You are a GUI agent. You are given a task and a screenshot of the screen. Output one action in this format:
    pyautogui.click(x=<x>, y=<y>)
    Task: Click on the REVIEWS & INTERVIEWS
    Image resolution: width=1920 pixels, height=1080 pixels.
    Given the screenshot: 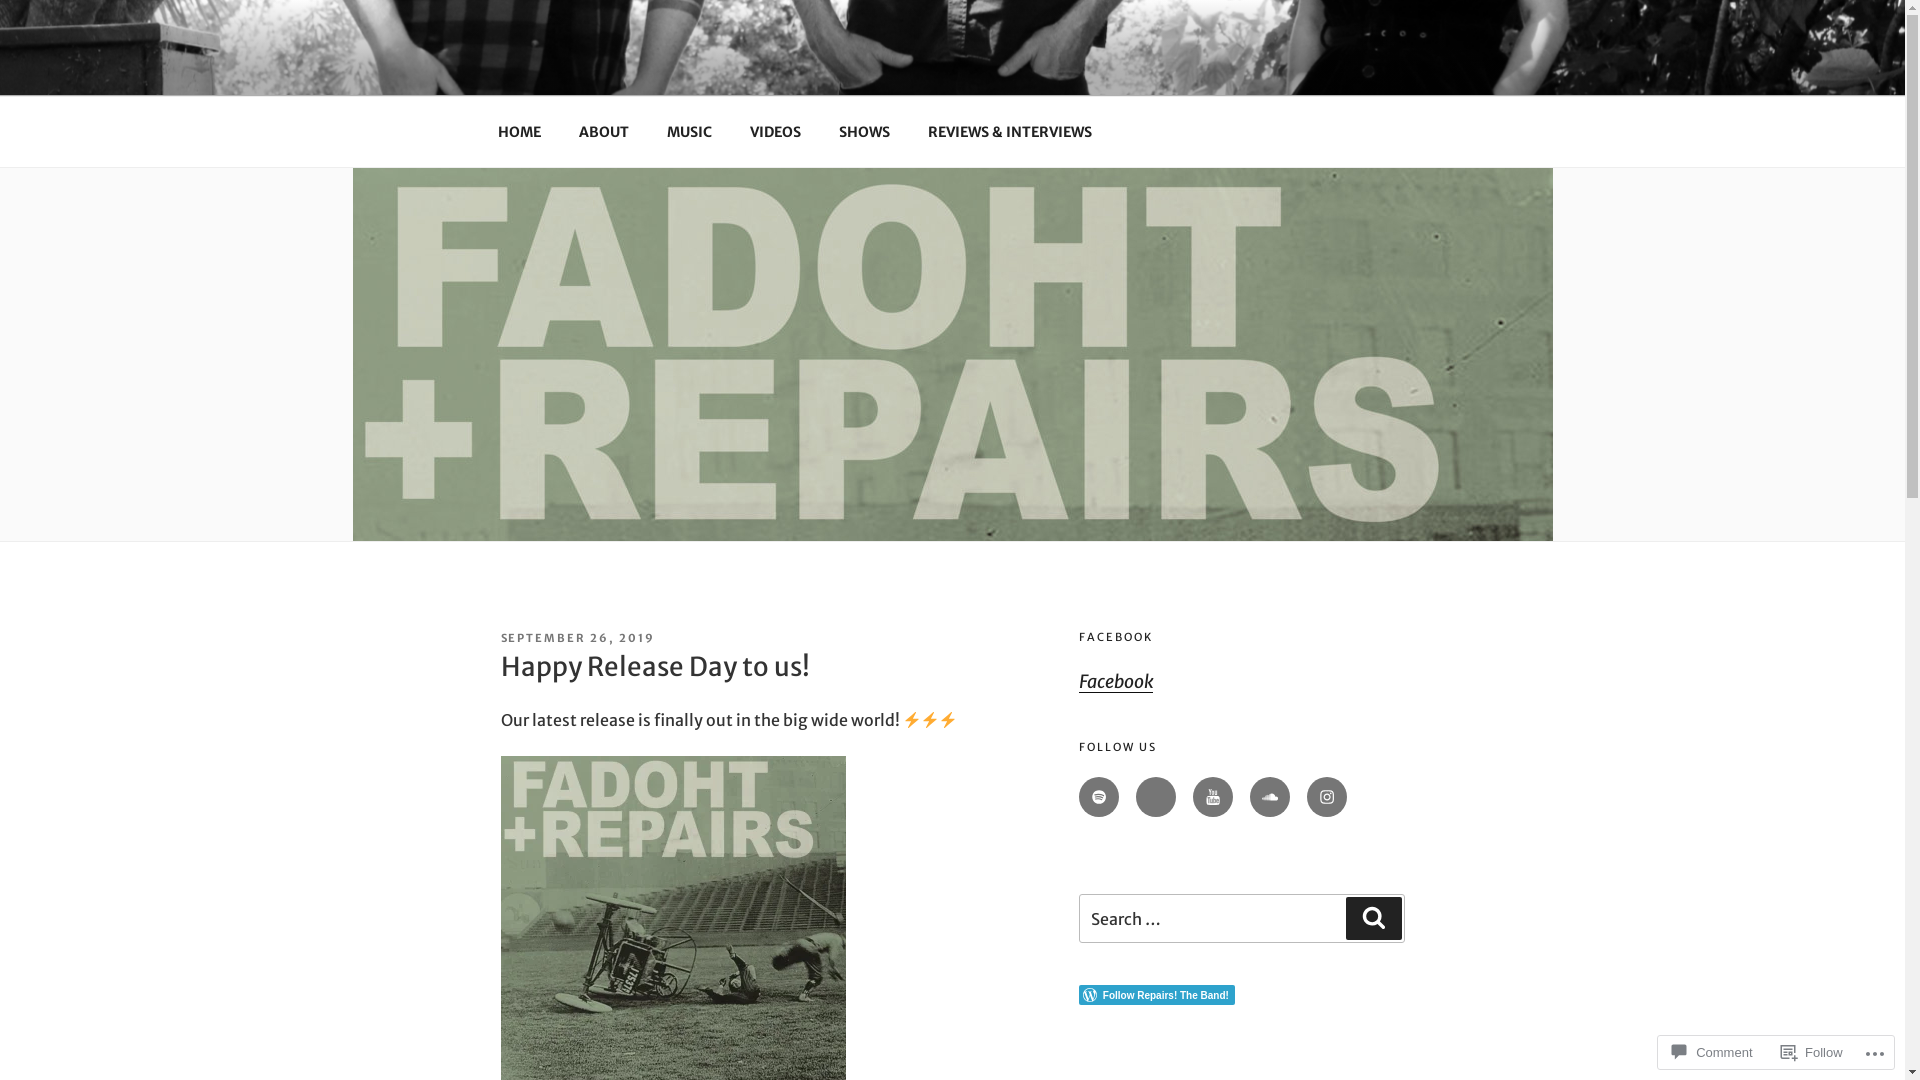 What is the action you would take?
    pyautogui.click(x=1010, y=132)
    